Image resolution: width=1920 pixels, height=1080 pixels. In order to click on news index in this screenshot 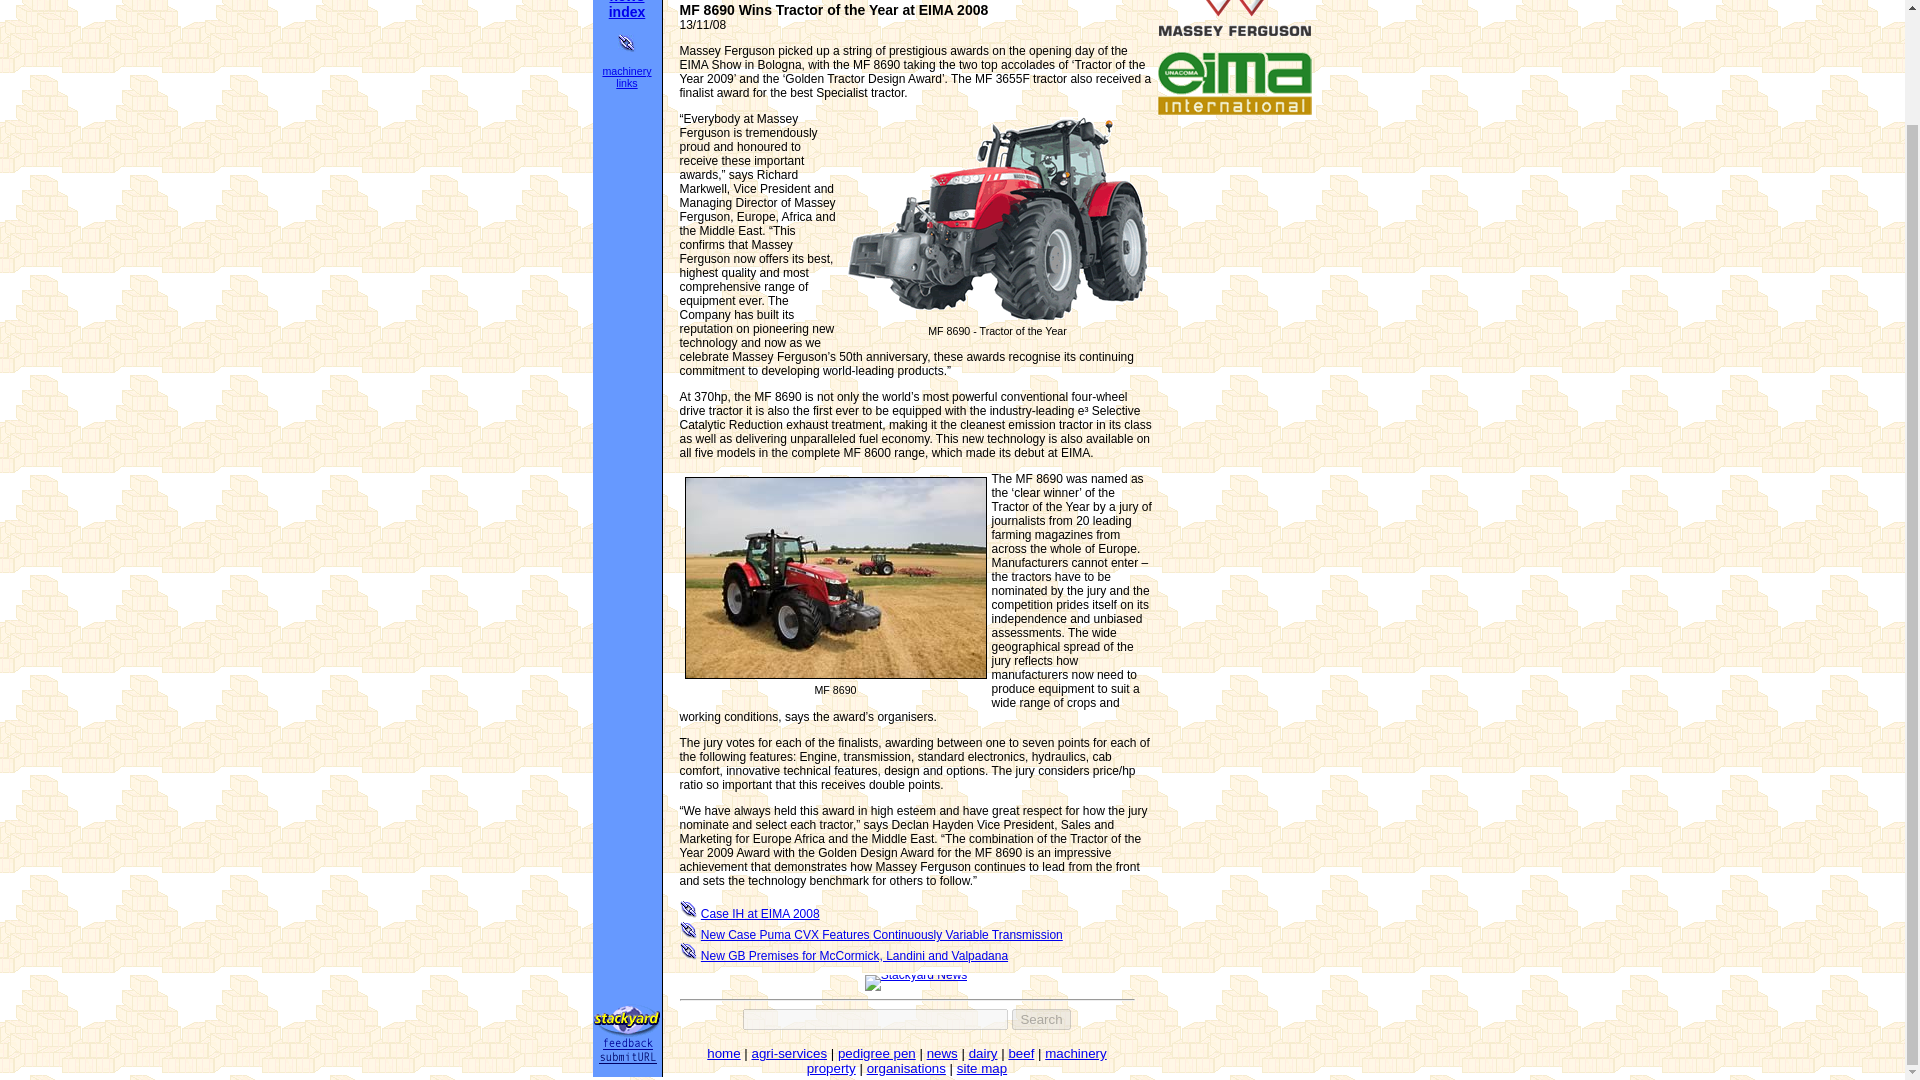, I will do `click(626, 10)`.